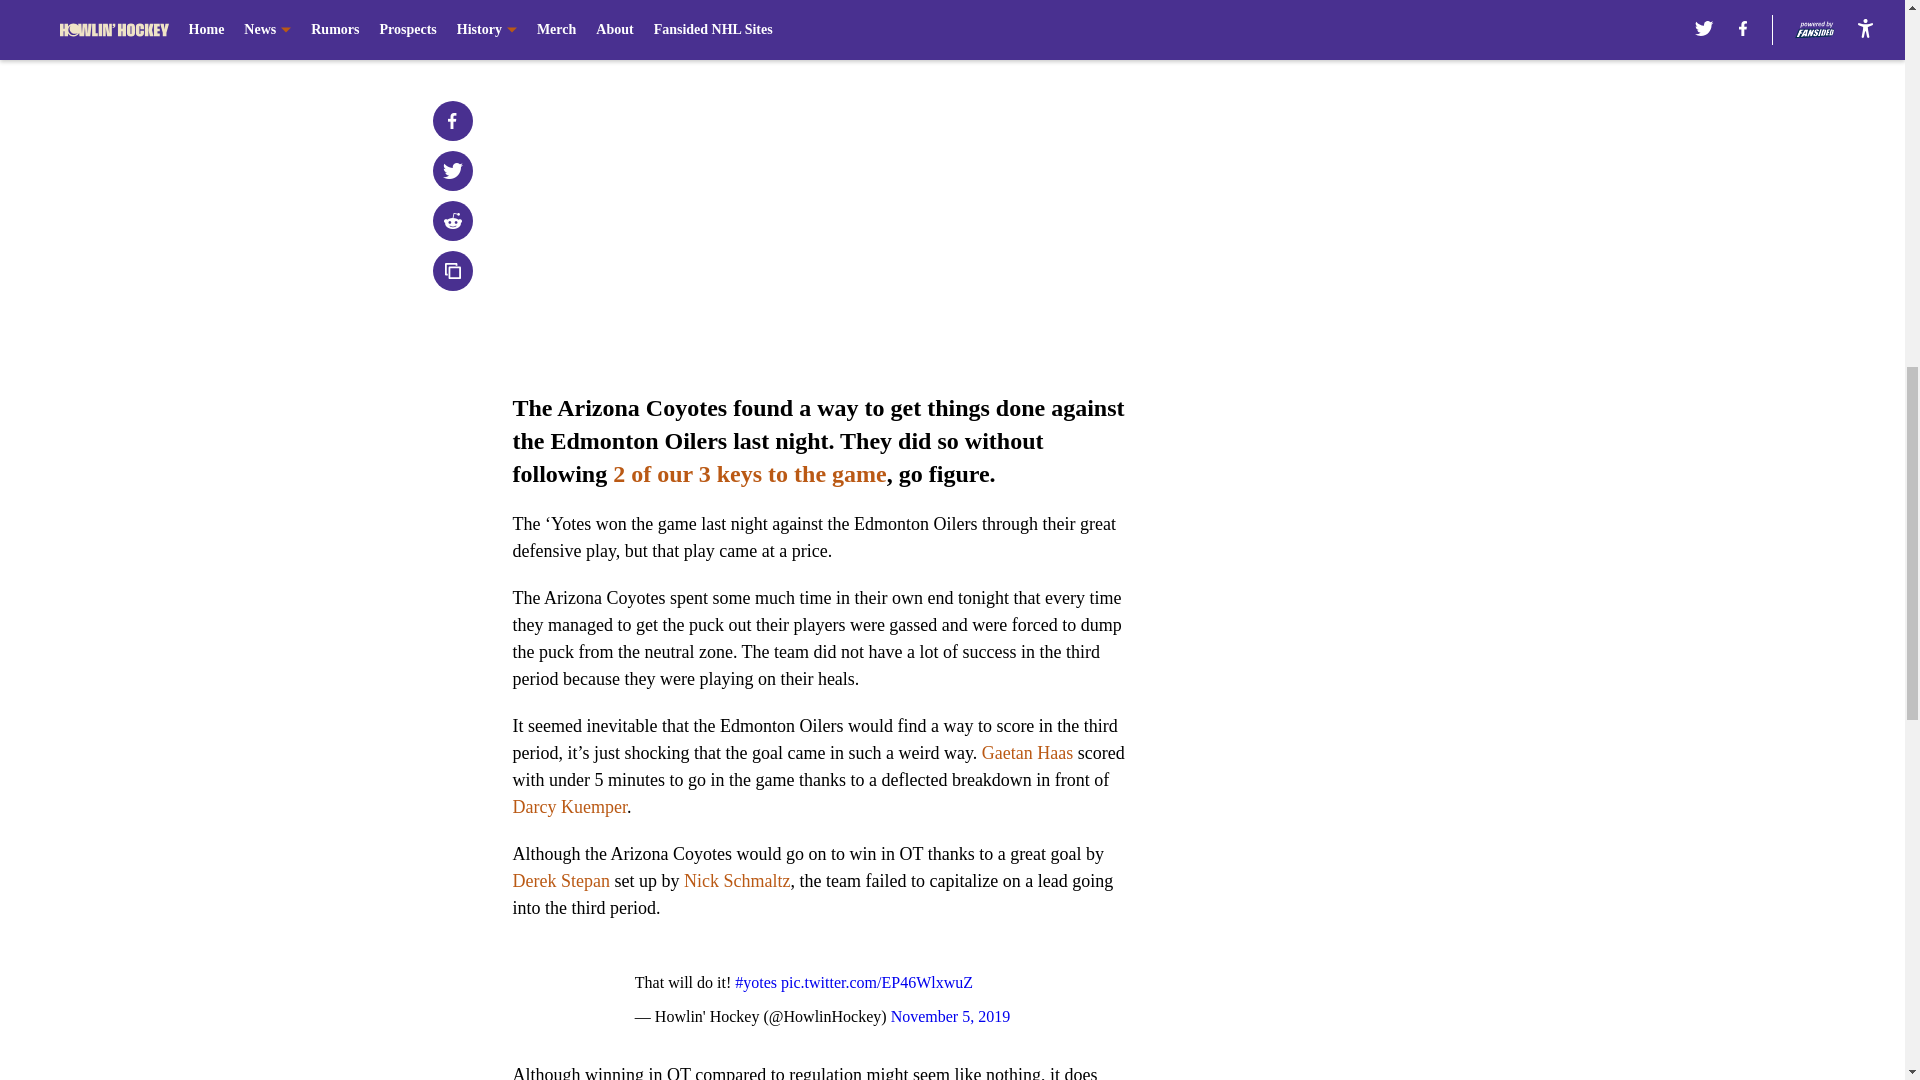  What do you see at coordinates (568, 806) in the screenshot?
I see `Darcy Kuemper` at bounding box center [568, 806].